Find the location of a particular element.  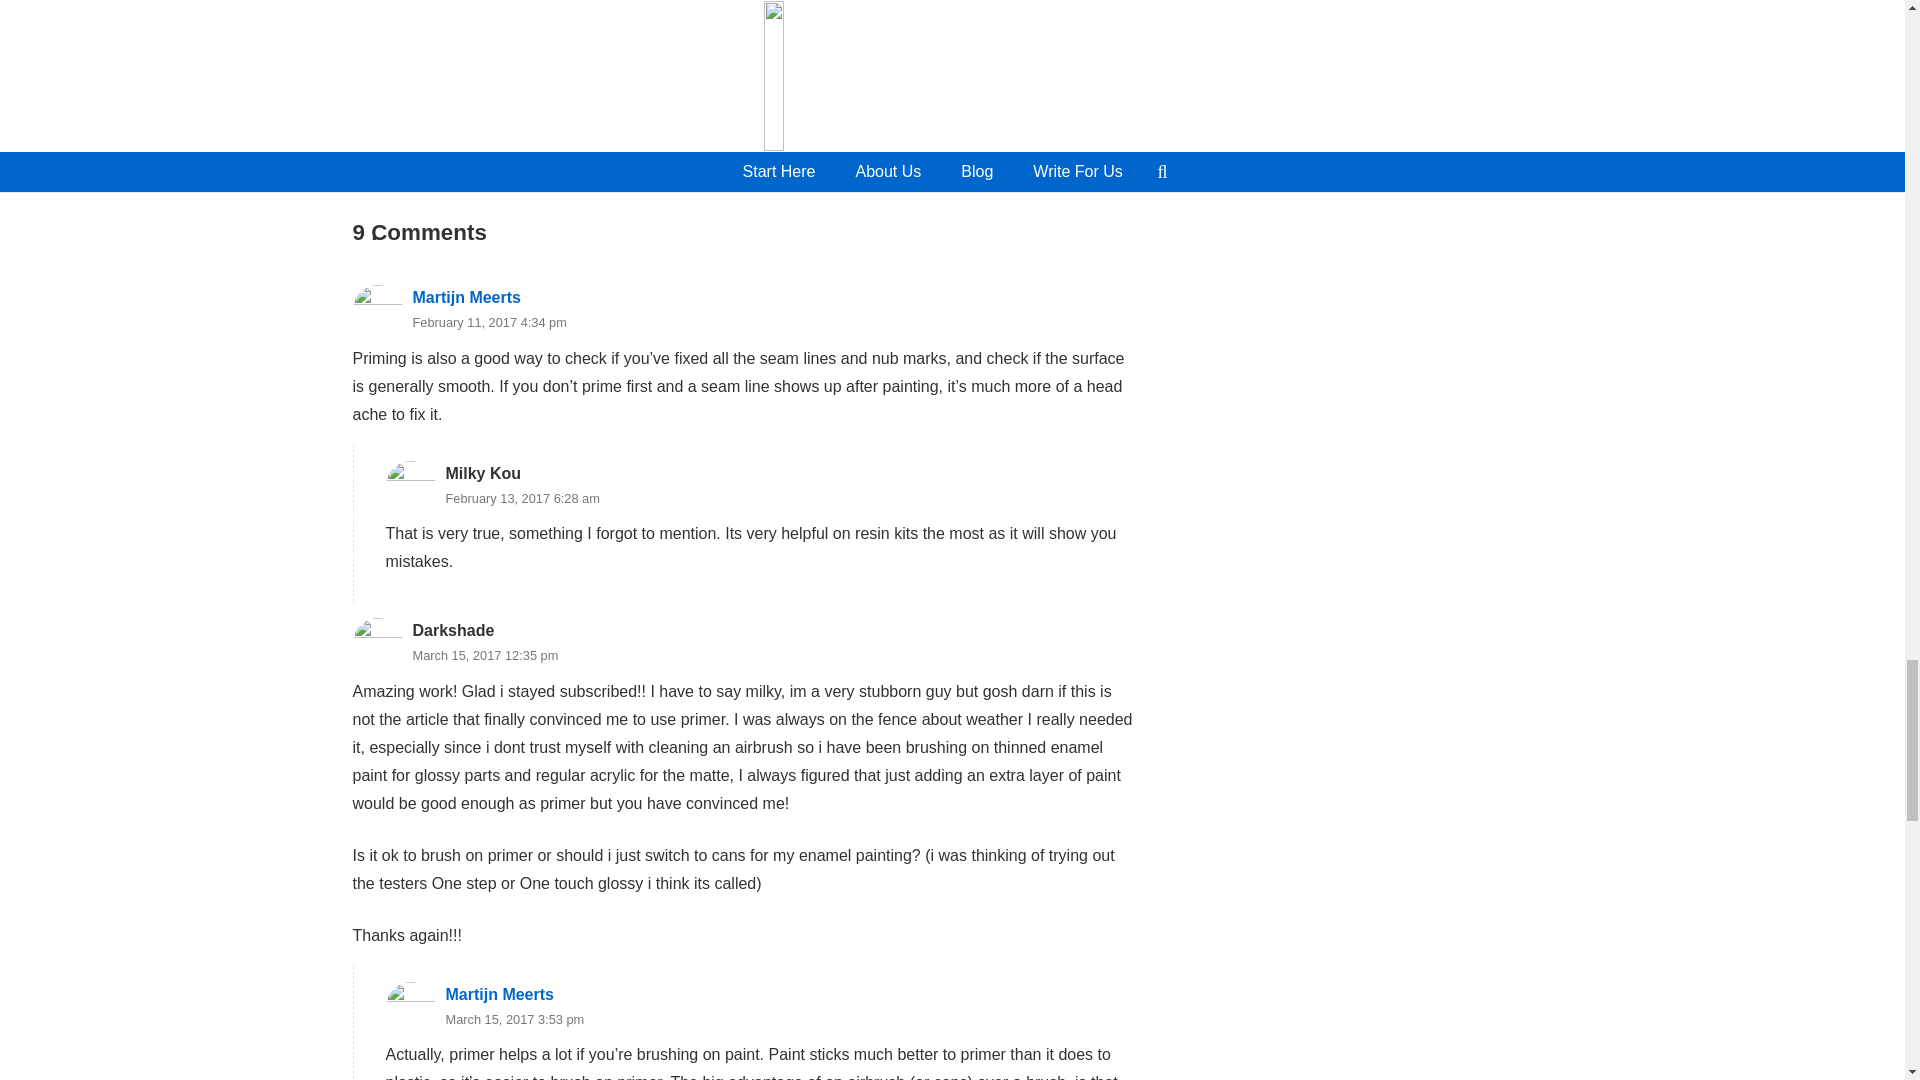

Martijn Meerts is located at coordinates (500, 994).